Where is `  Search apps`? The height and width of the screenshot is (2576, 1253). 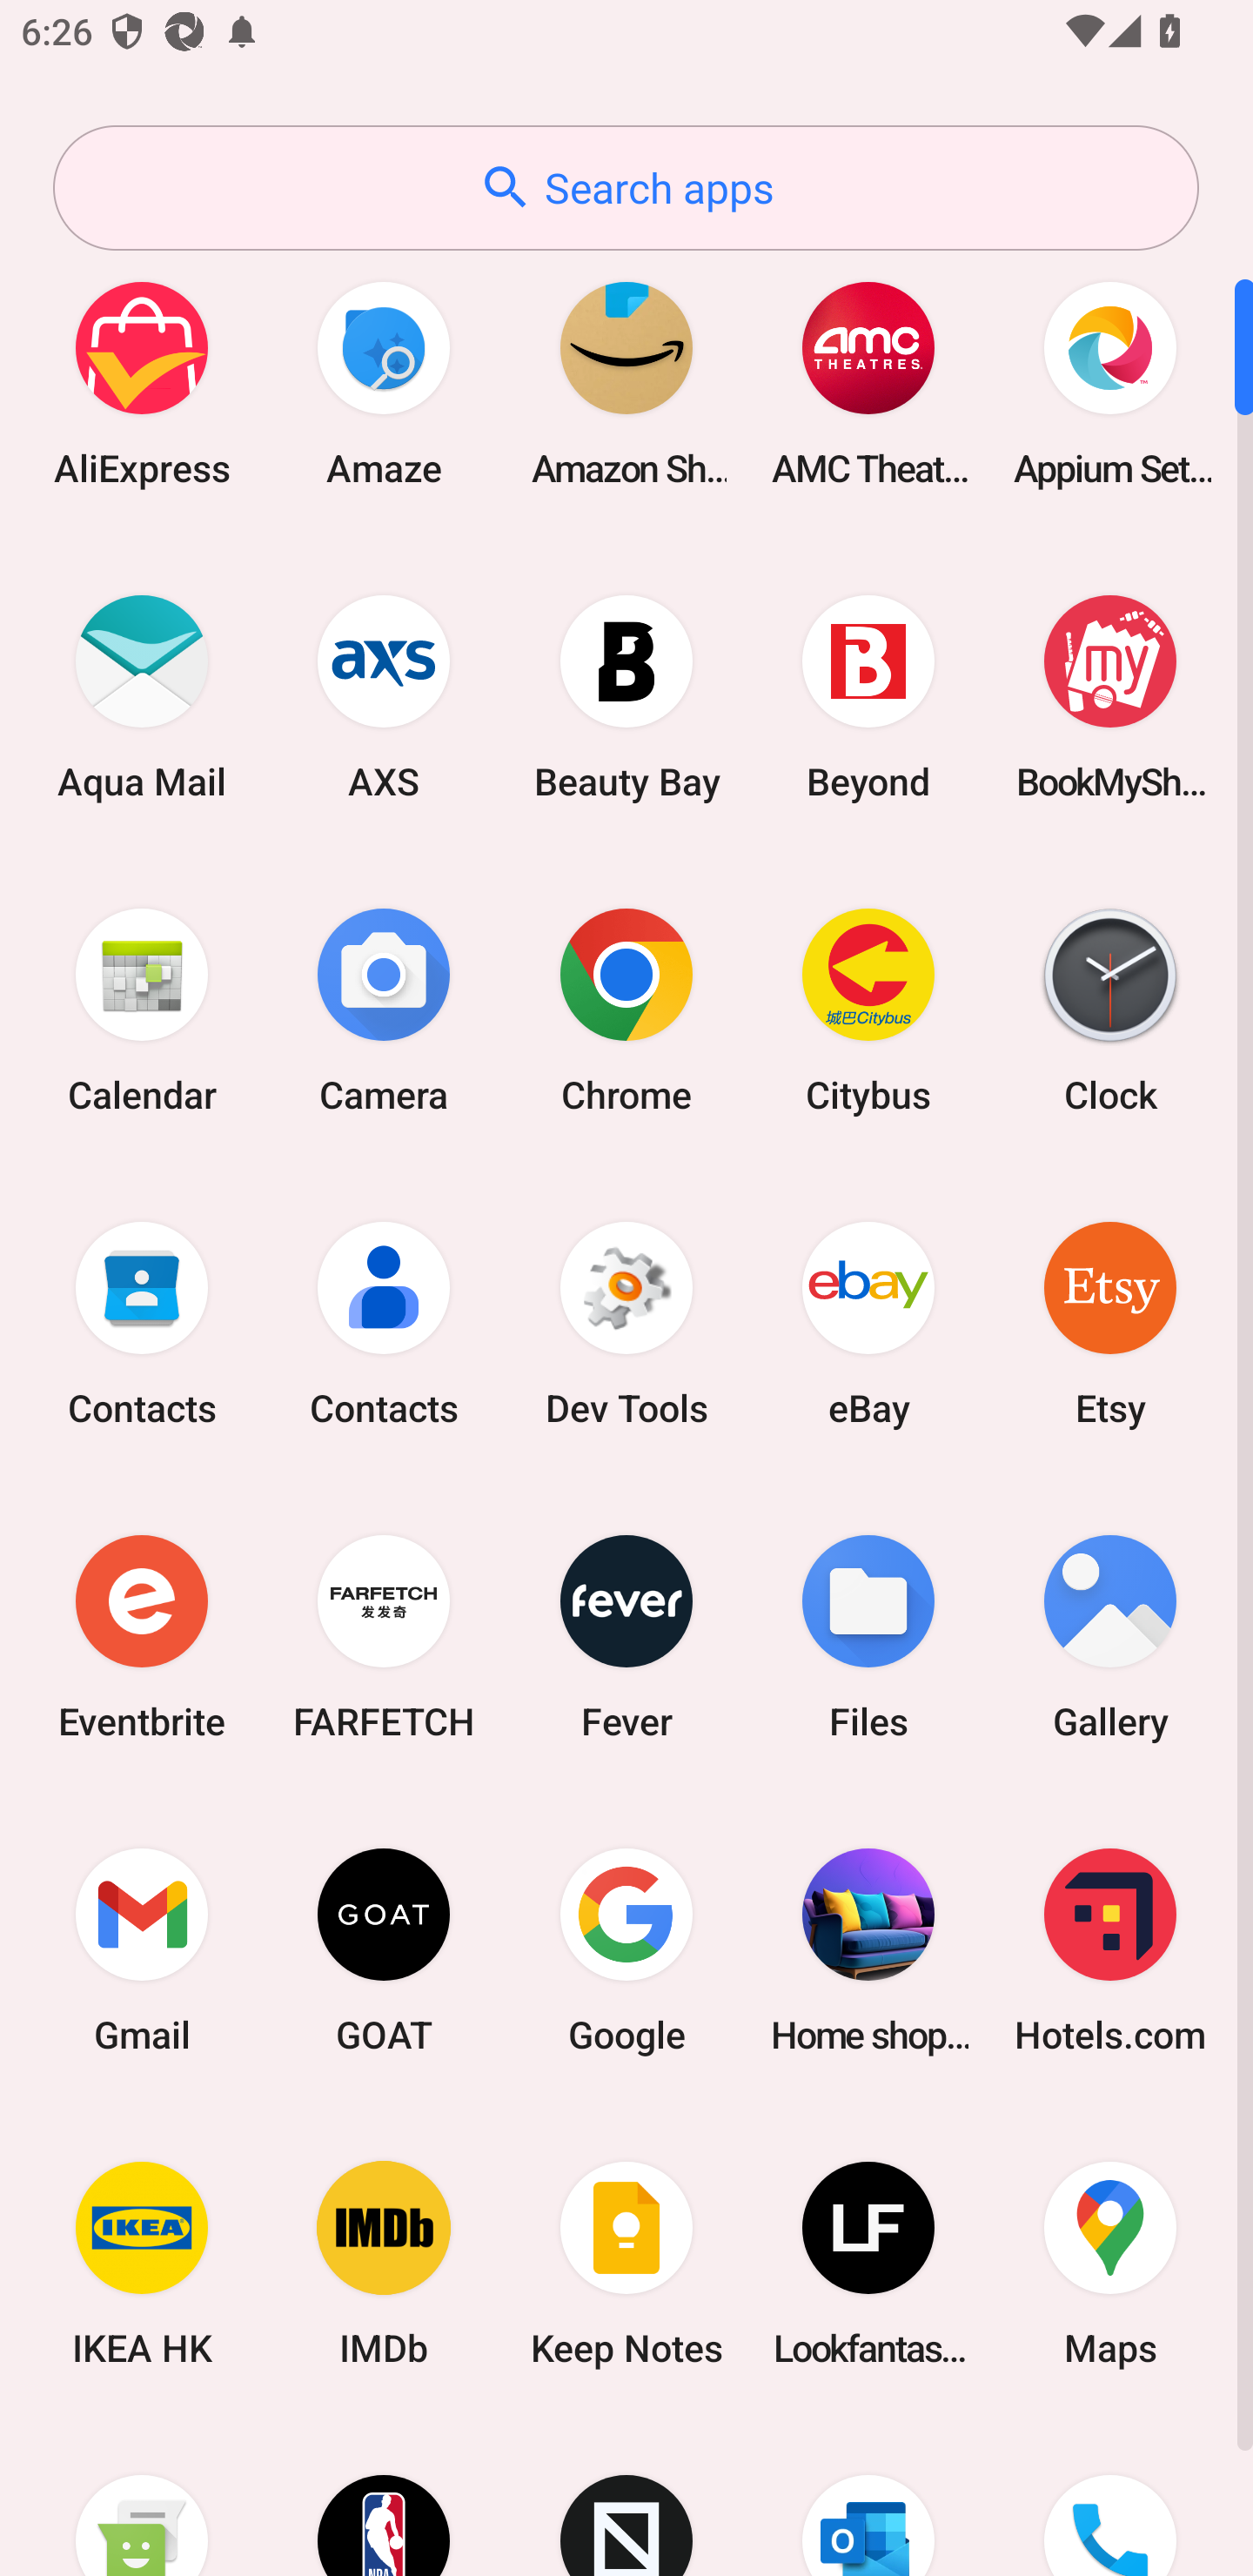
  Search apps is located at coordinates (626, 188).